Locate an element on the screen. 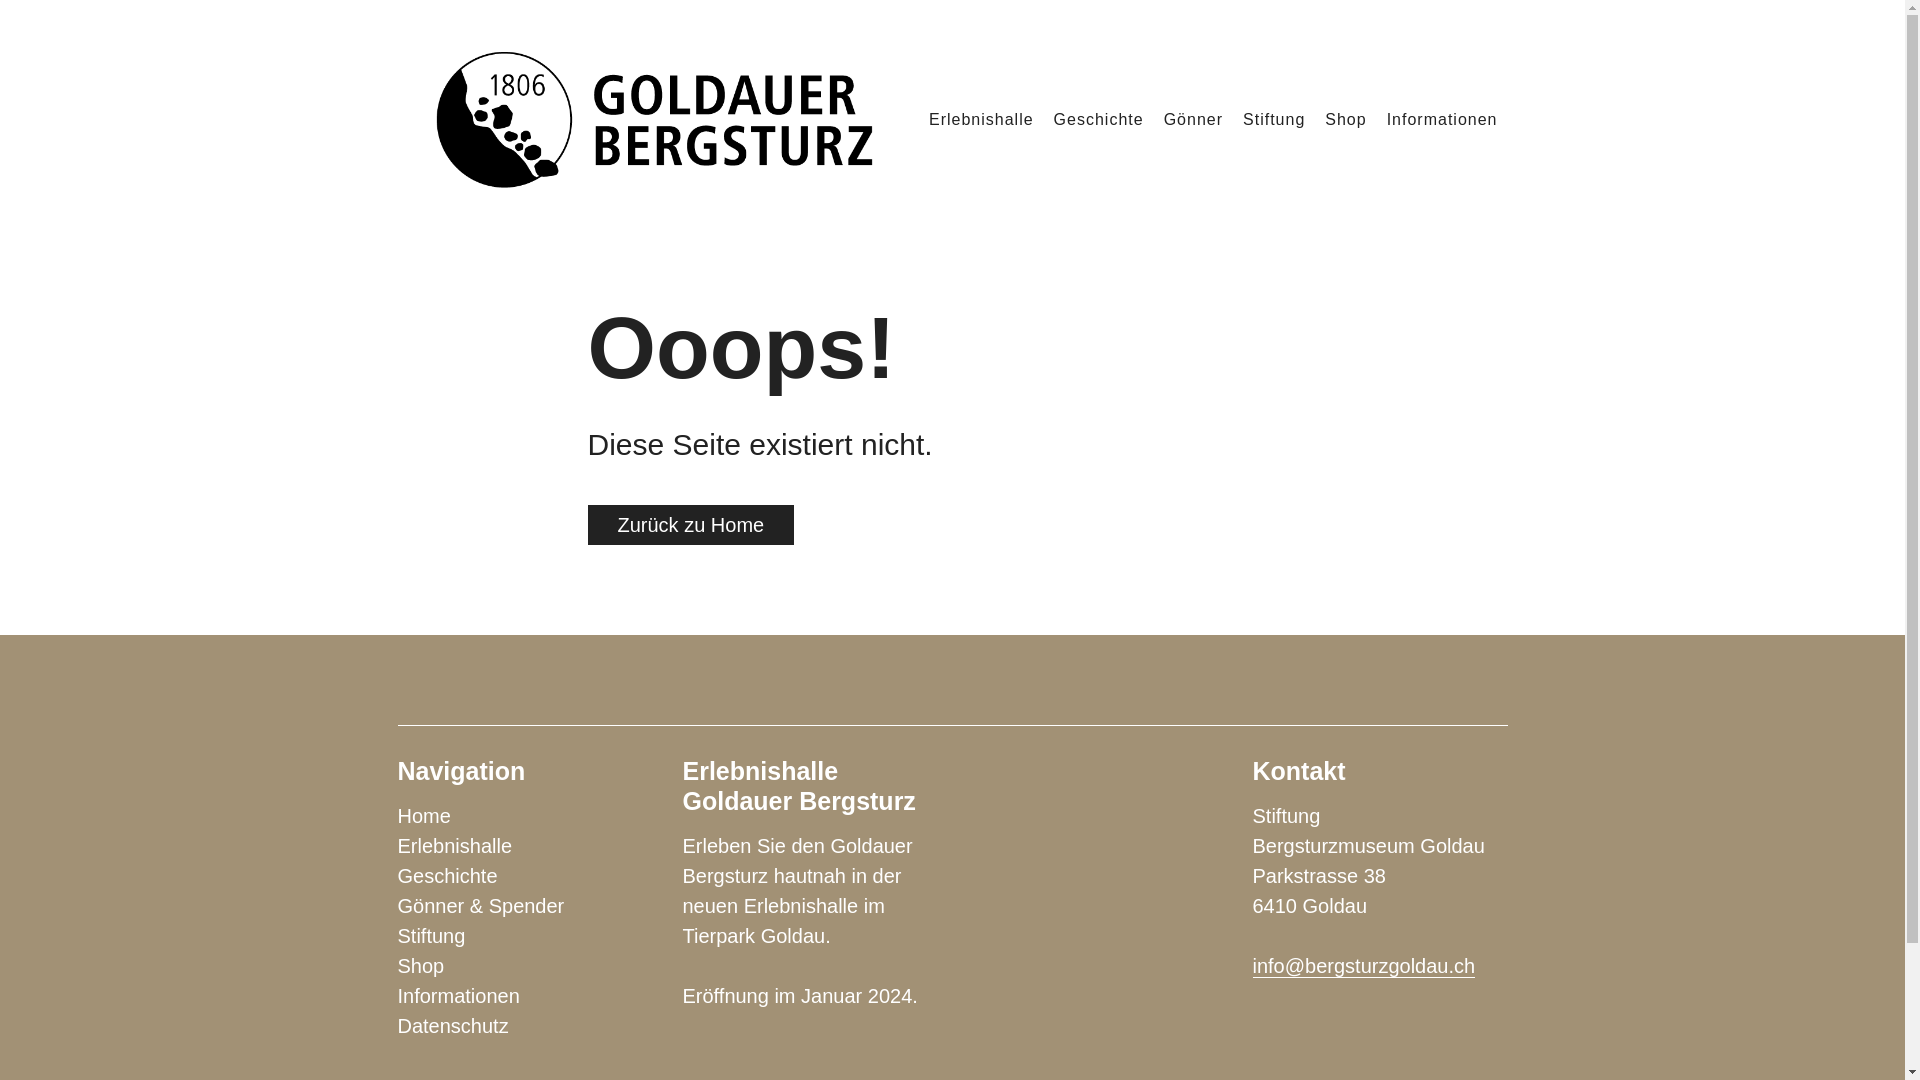 The image size is (1920, 1080). Stiftung is located at coordinates (1274, 120).